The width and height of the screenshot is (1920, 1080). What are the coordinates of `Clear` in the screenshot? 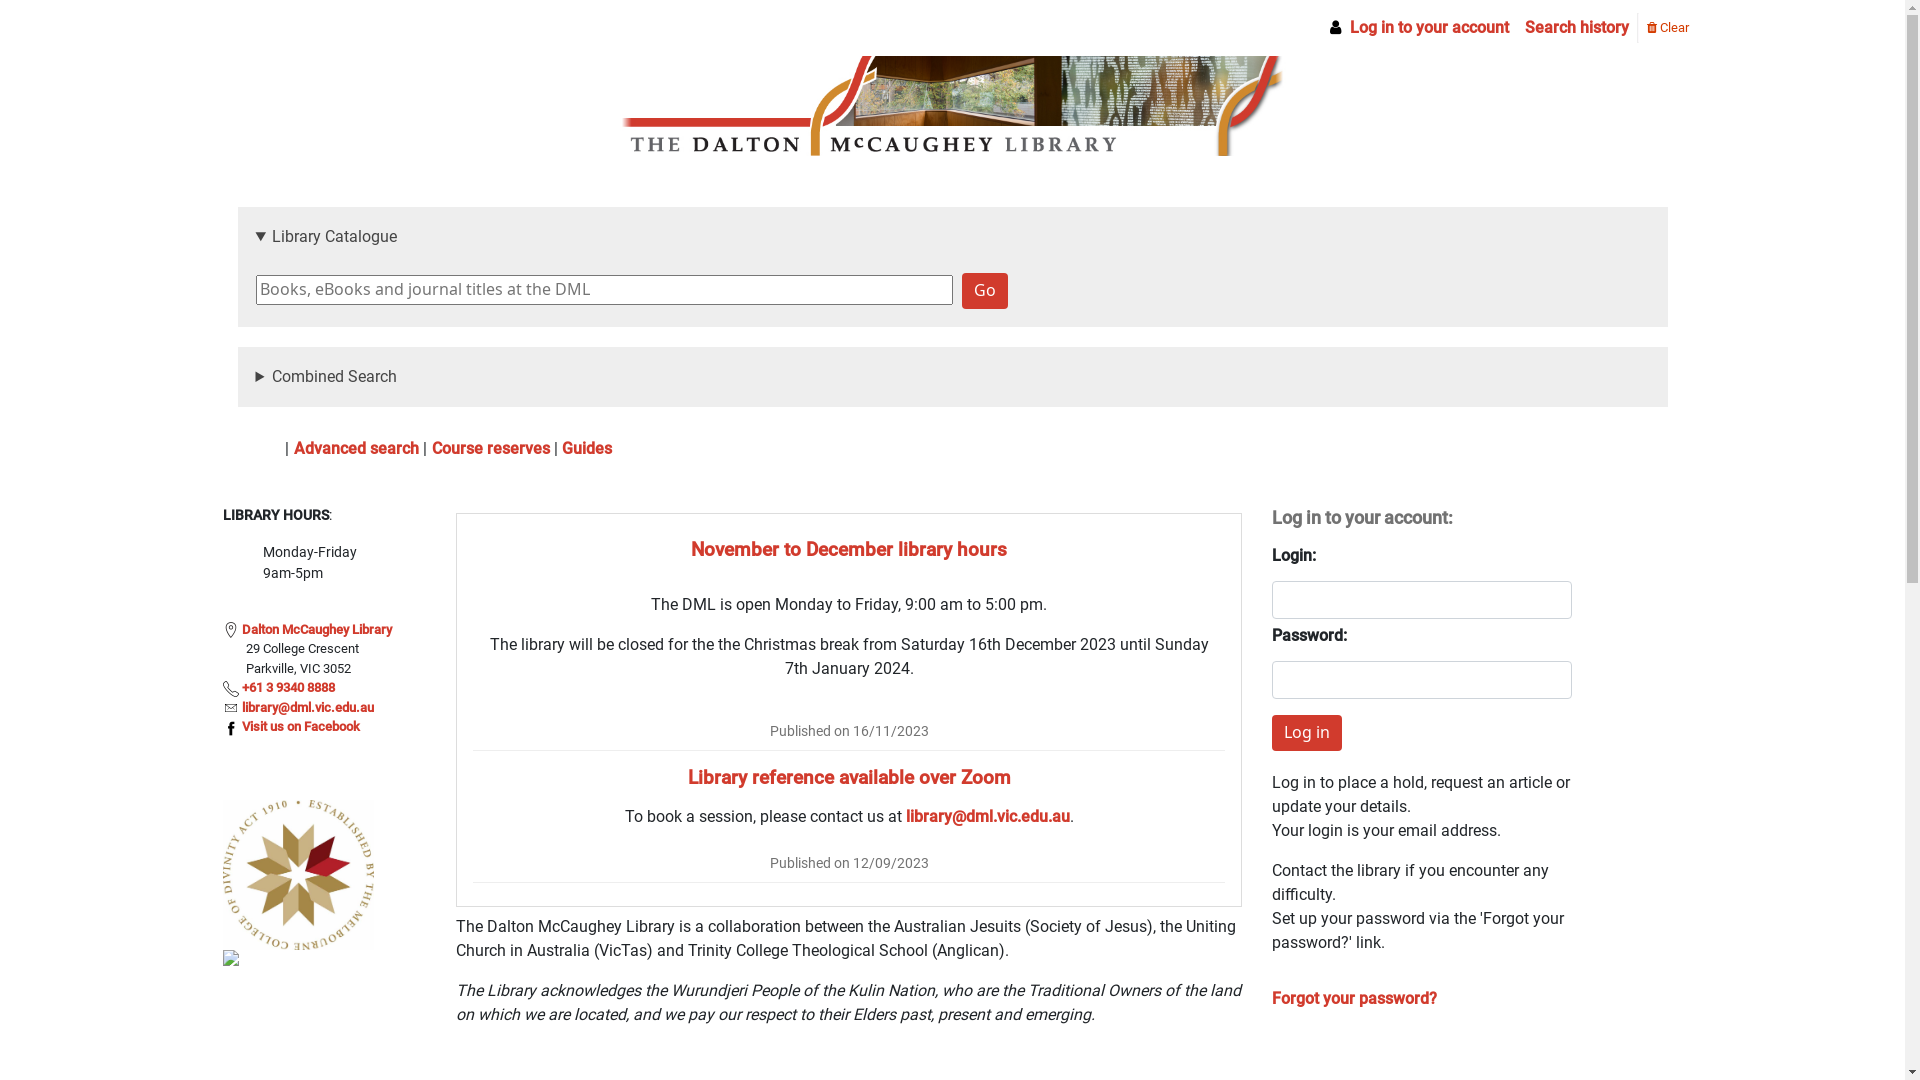 It's located at (1667, 27).